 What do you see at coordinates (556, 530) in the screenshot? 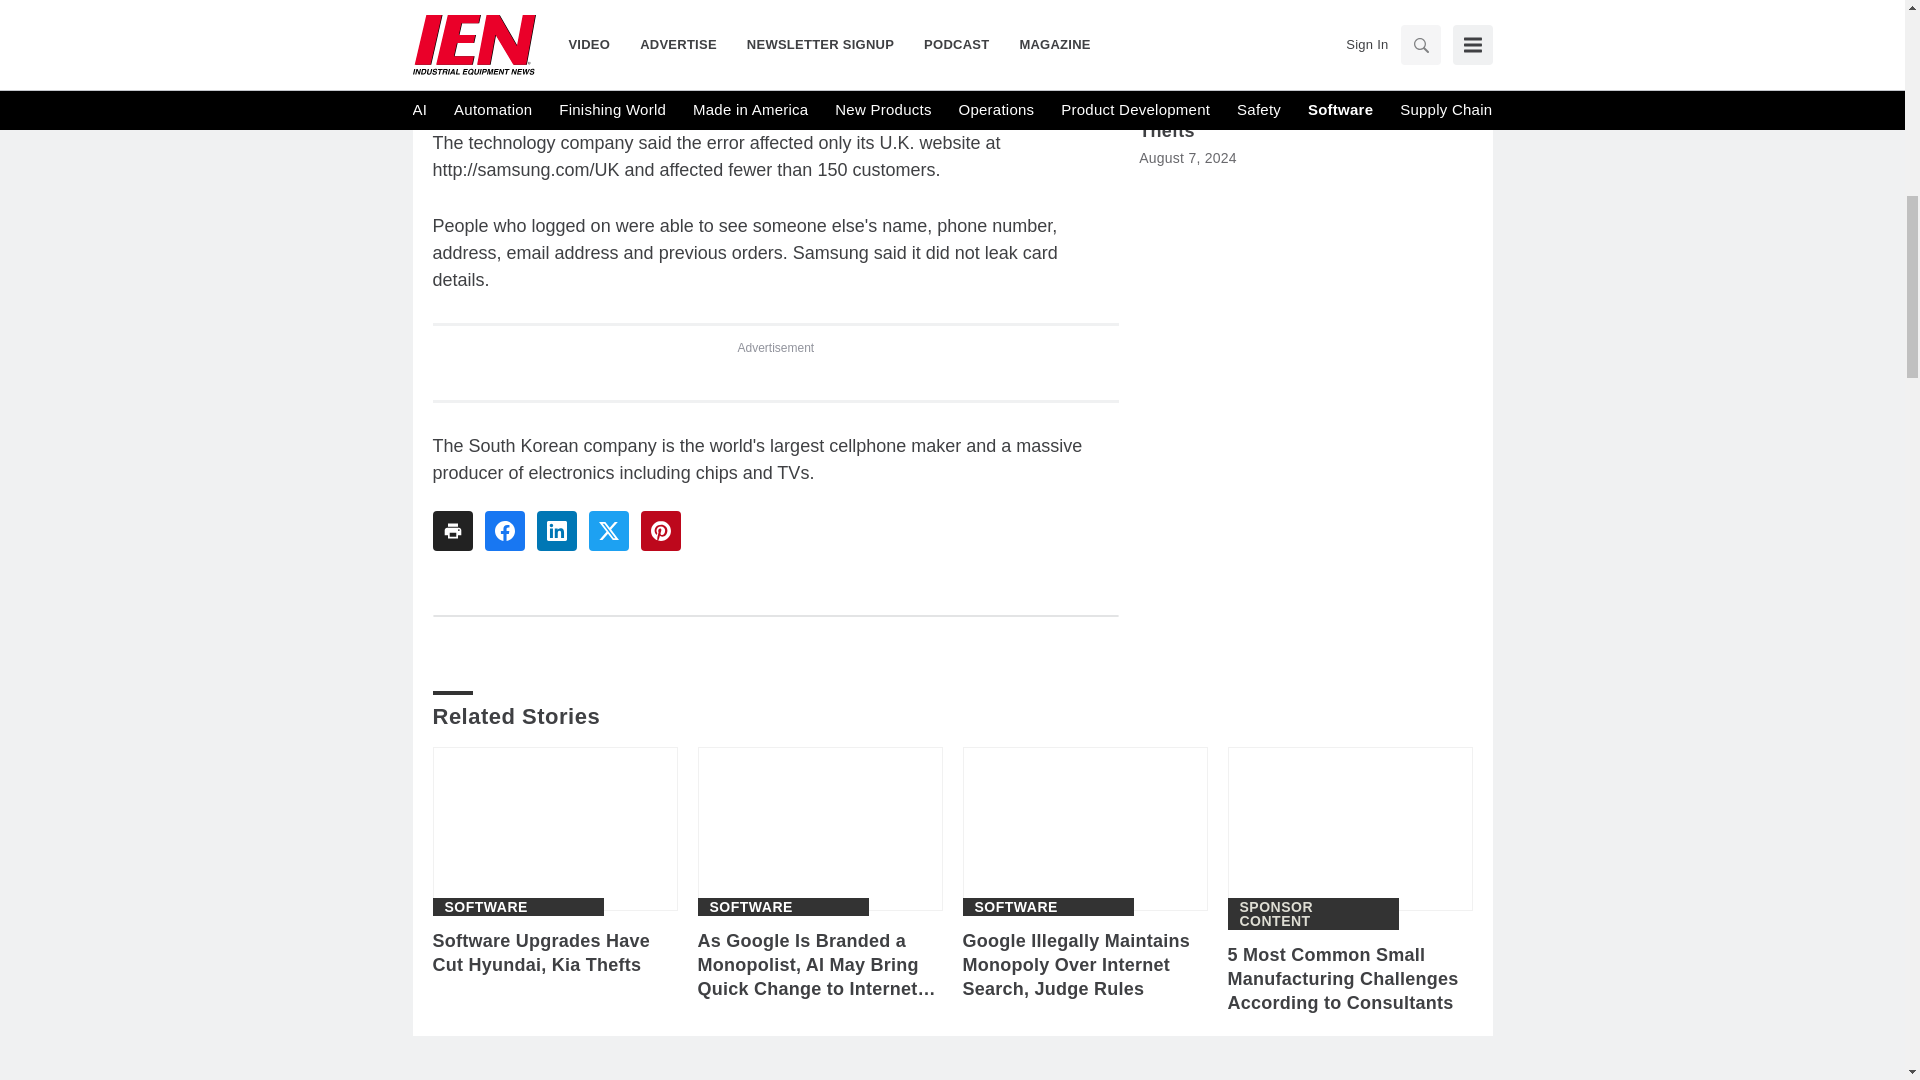
I see `Share To linkedin` at bounding box center [556, 530].